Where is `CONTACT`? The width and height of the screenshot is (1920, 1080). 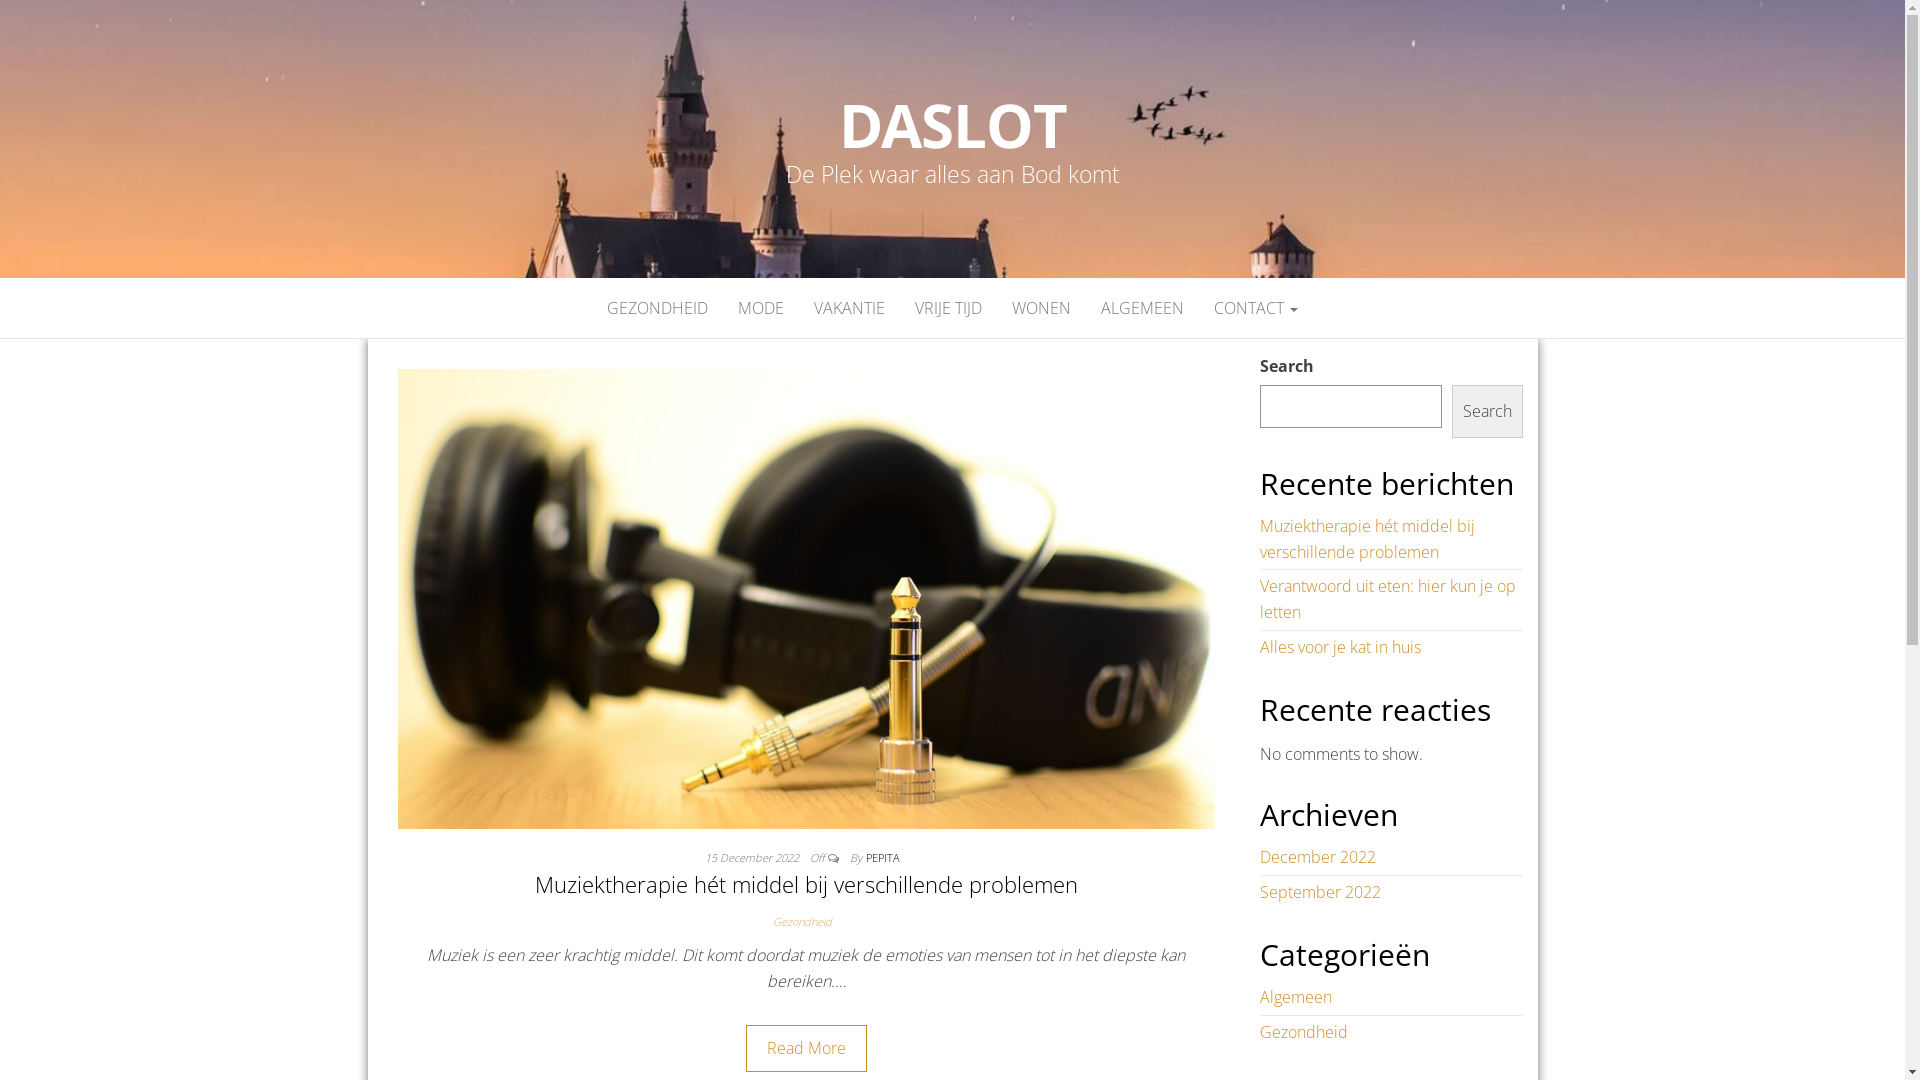 CONTACT is located at coordinates (1256, 308).